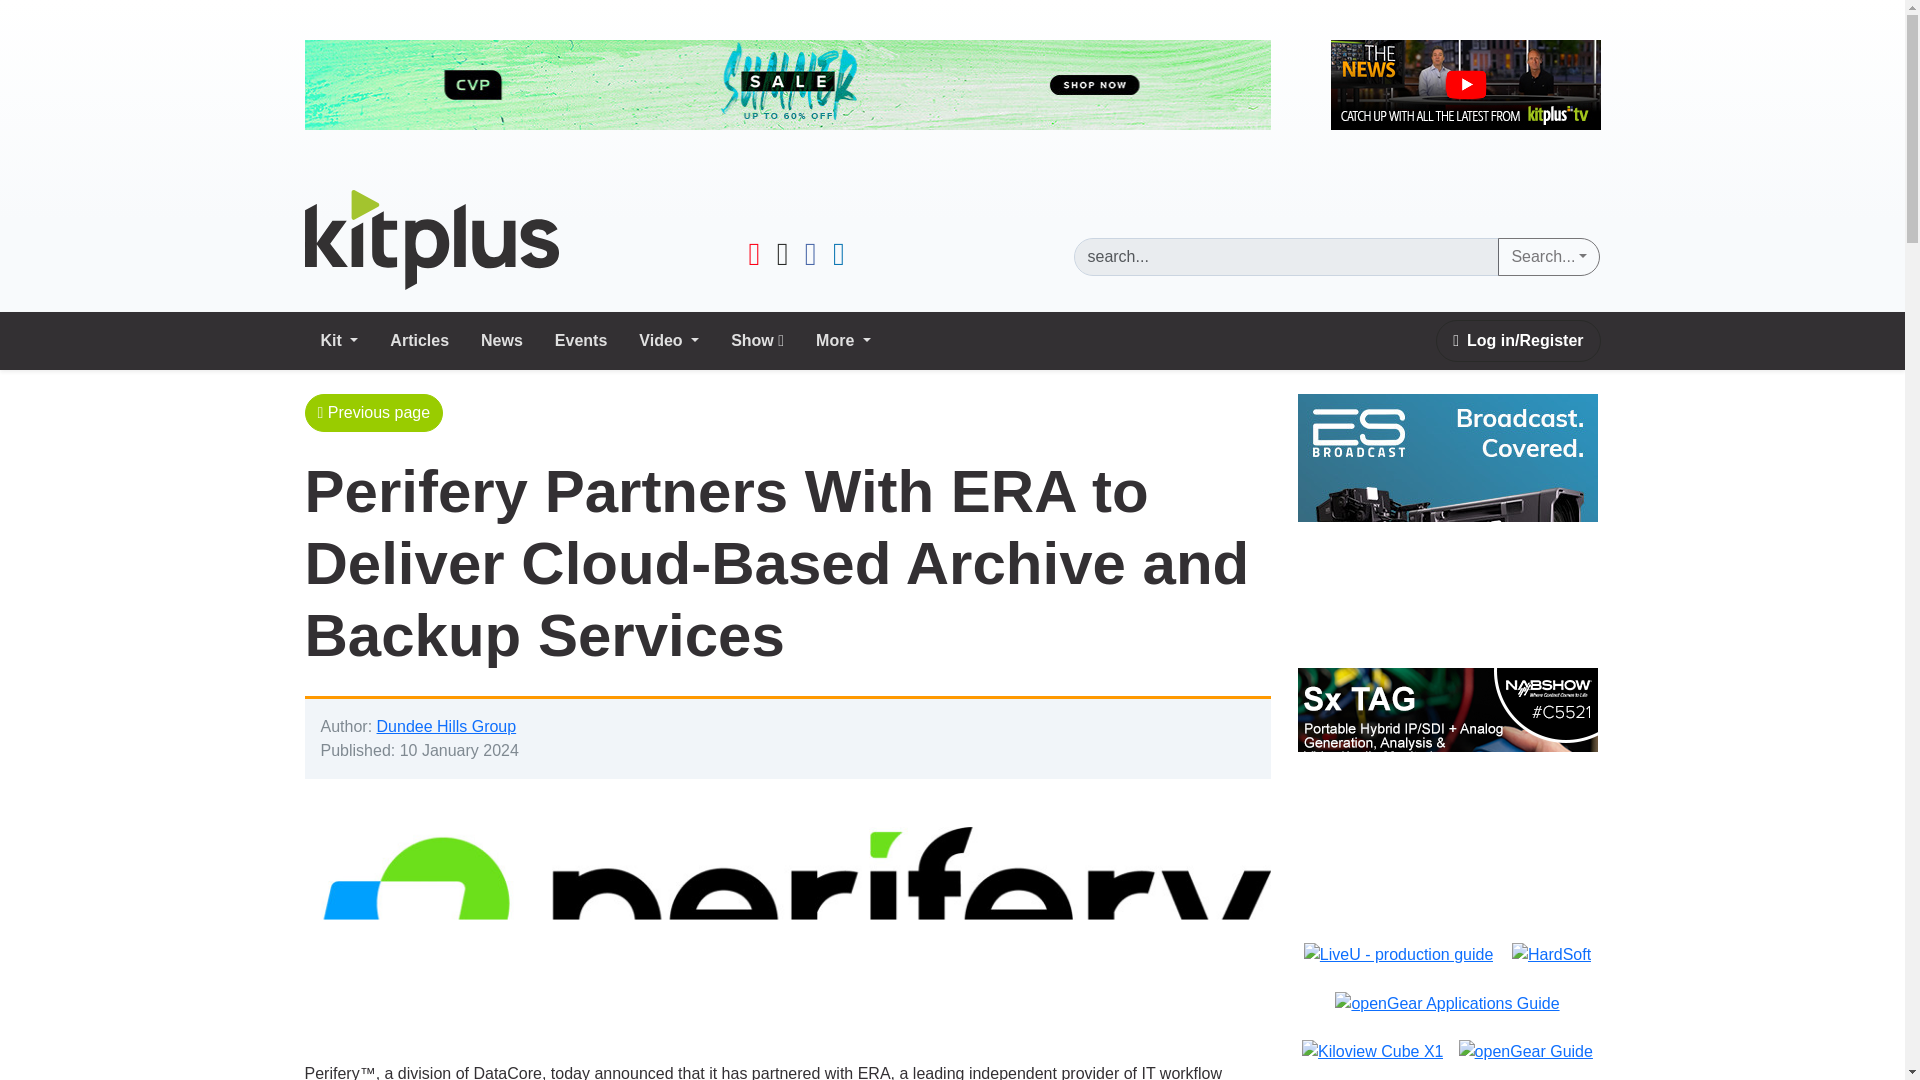 This screenshot has height=1080, width=1920. I want to click on Show, so click(757, 340).